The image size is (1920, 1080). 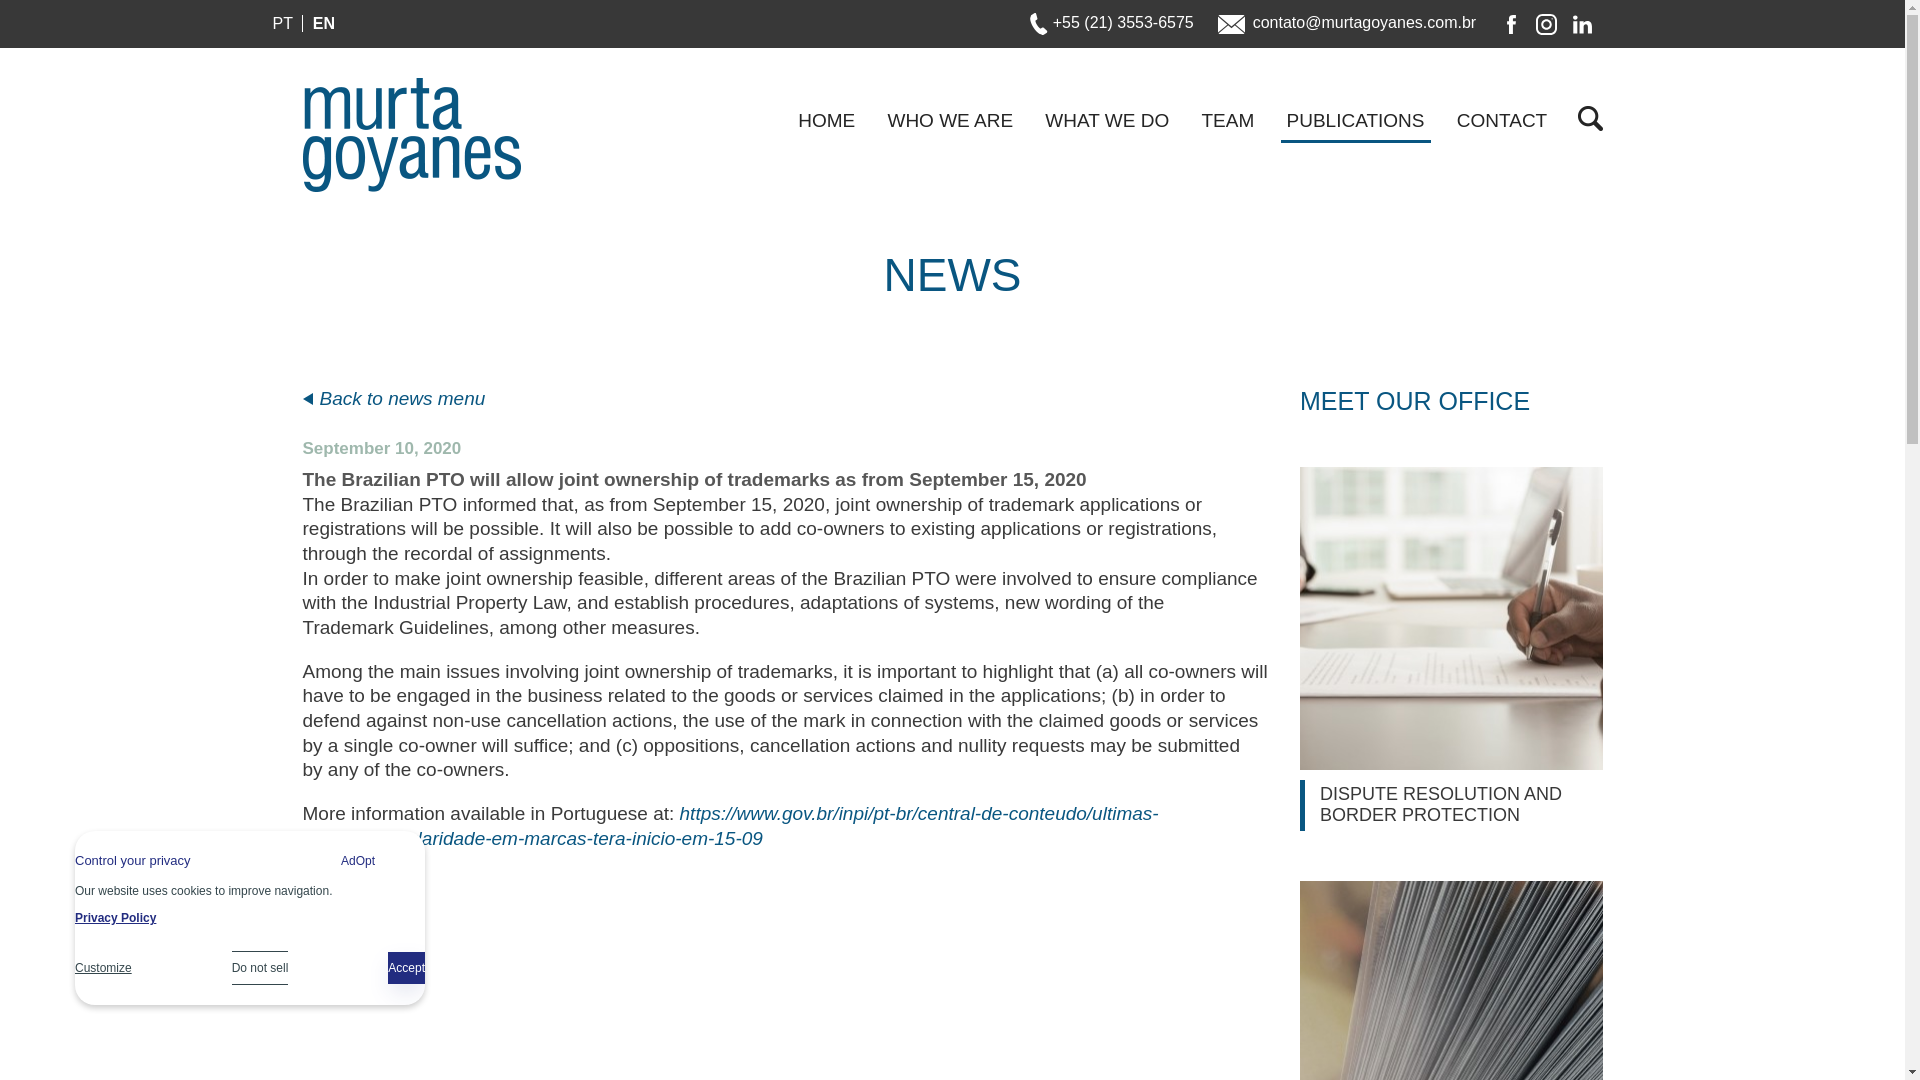 I want to click on September 10, 2020, so click(x=380, y=448).